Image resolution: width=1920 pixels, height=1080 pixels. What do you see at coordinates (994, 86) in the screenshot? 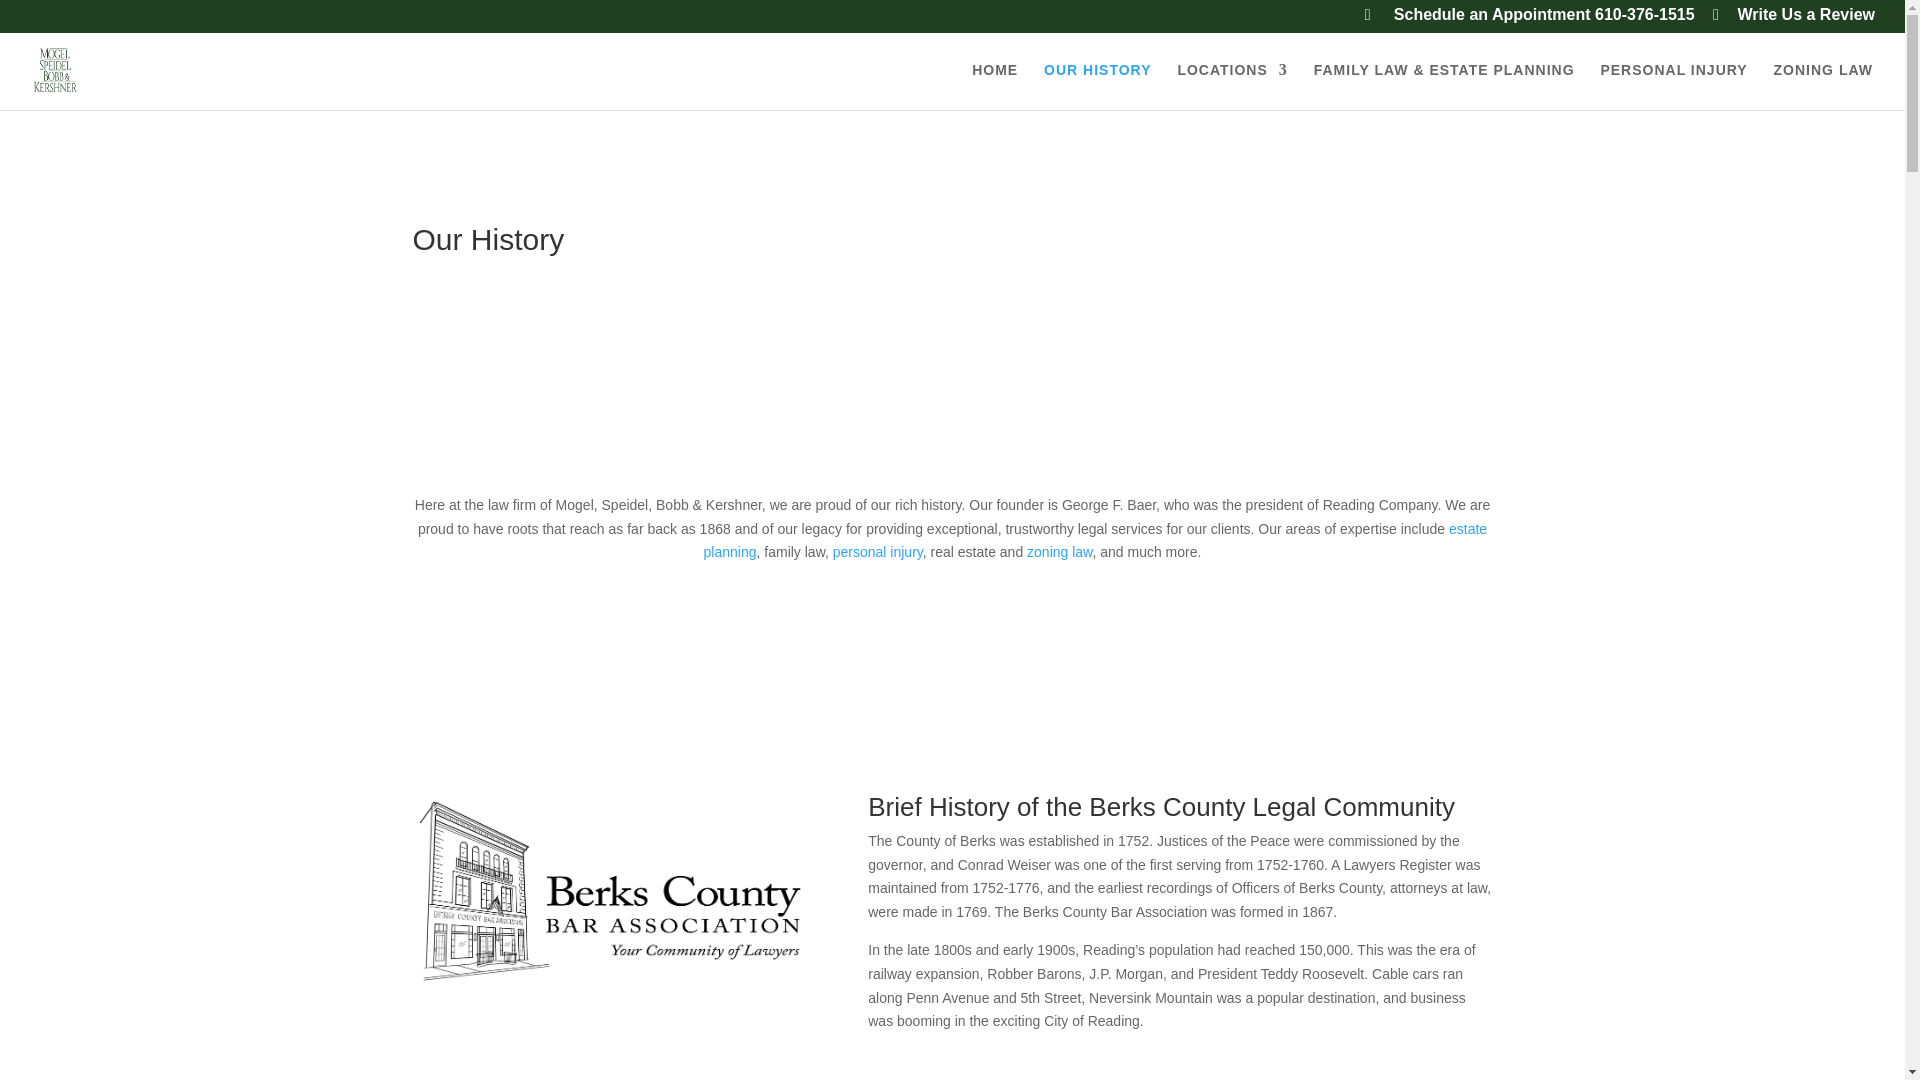
I see `HOME` at bounding box center [994, 86].